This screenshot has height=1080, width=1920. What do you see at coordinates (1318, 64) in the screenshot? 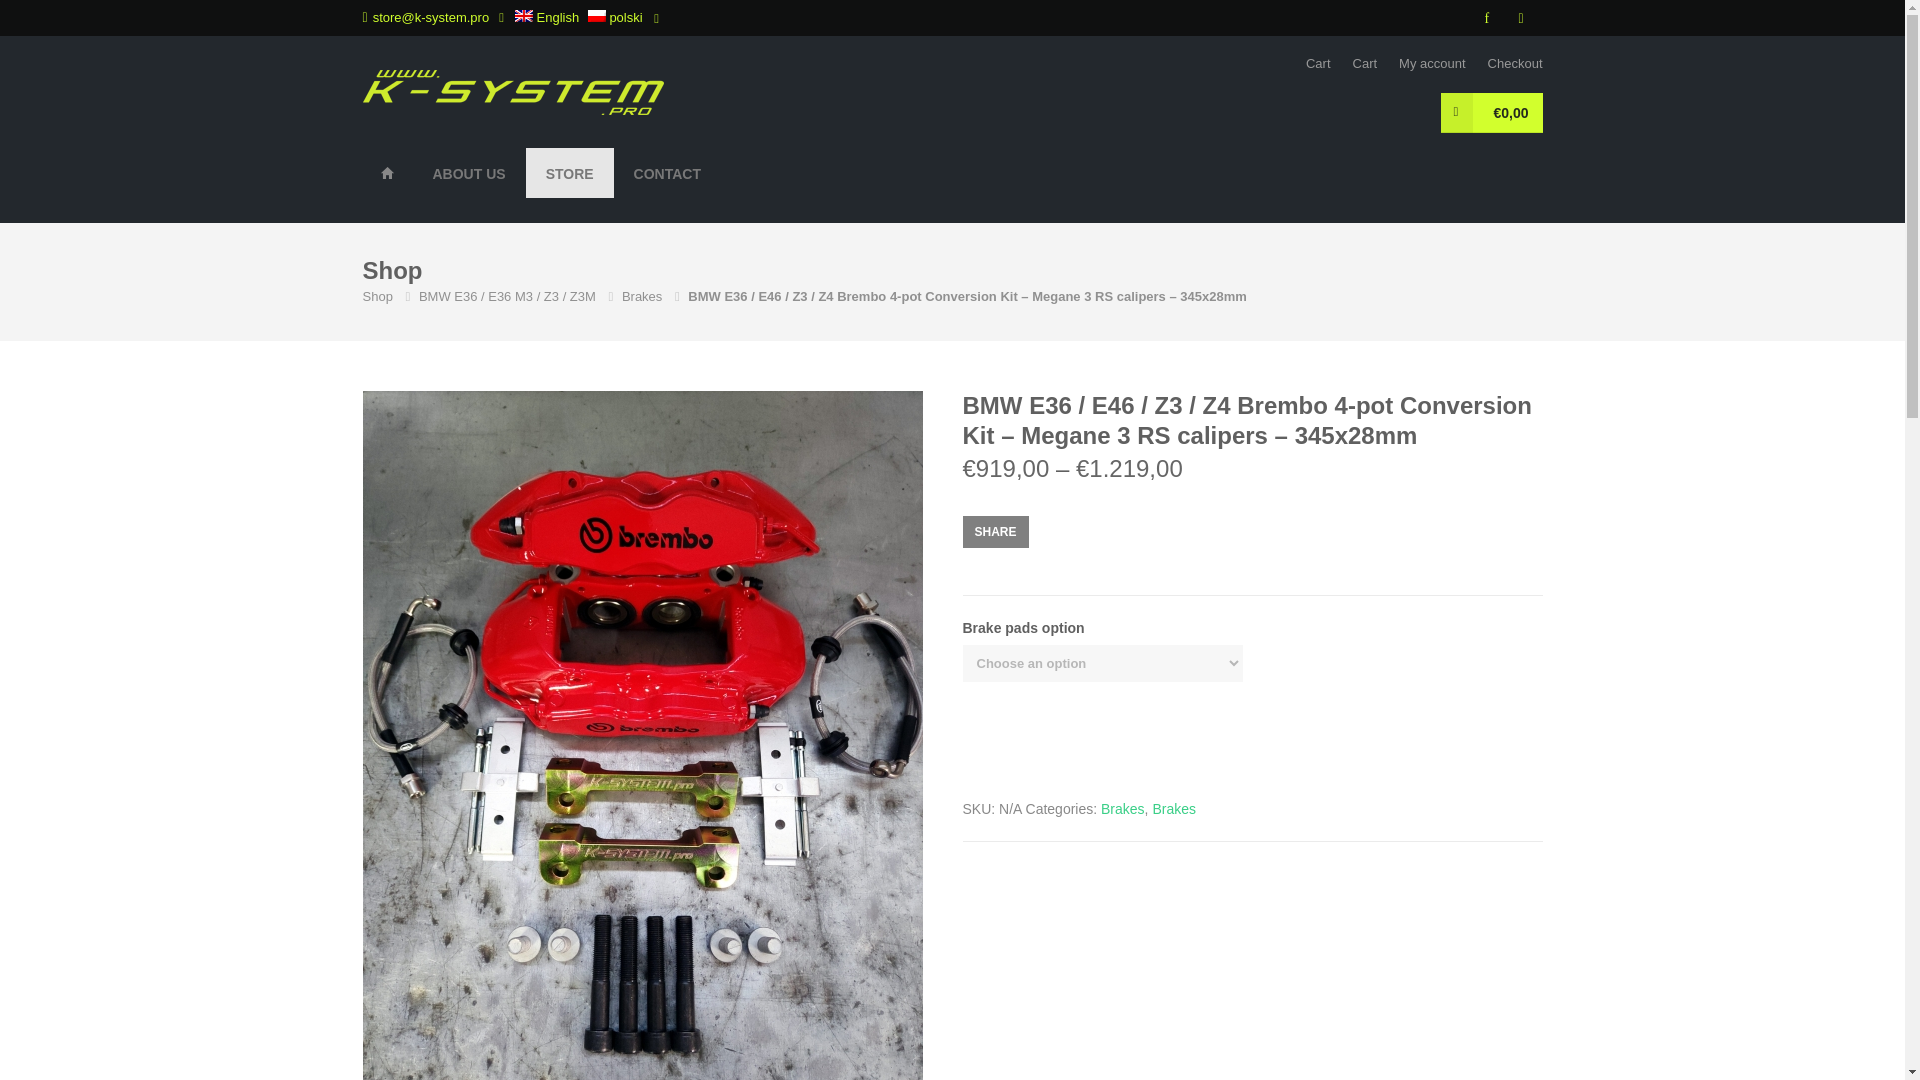
I see `Cart` at bounding box center [1318, 64].